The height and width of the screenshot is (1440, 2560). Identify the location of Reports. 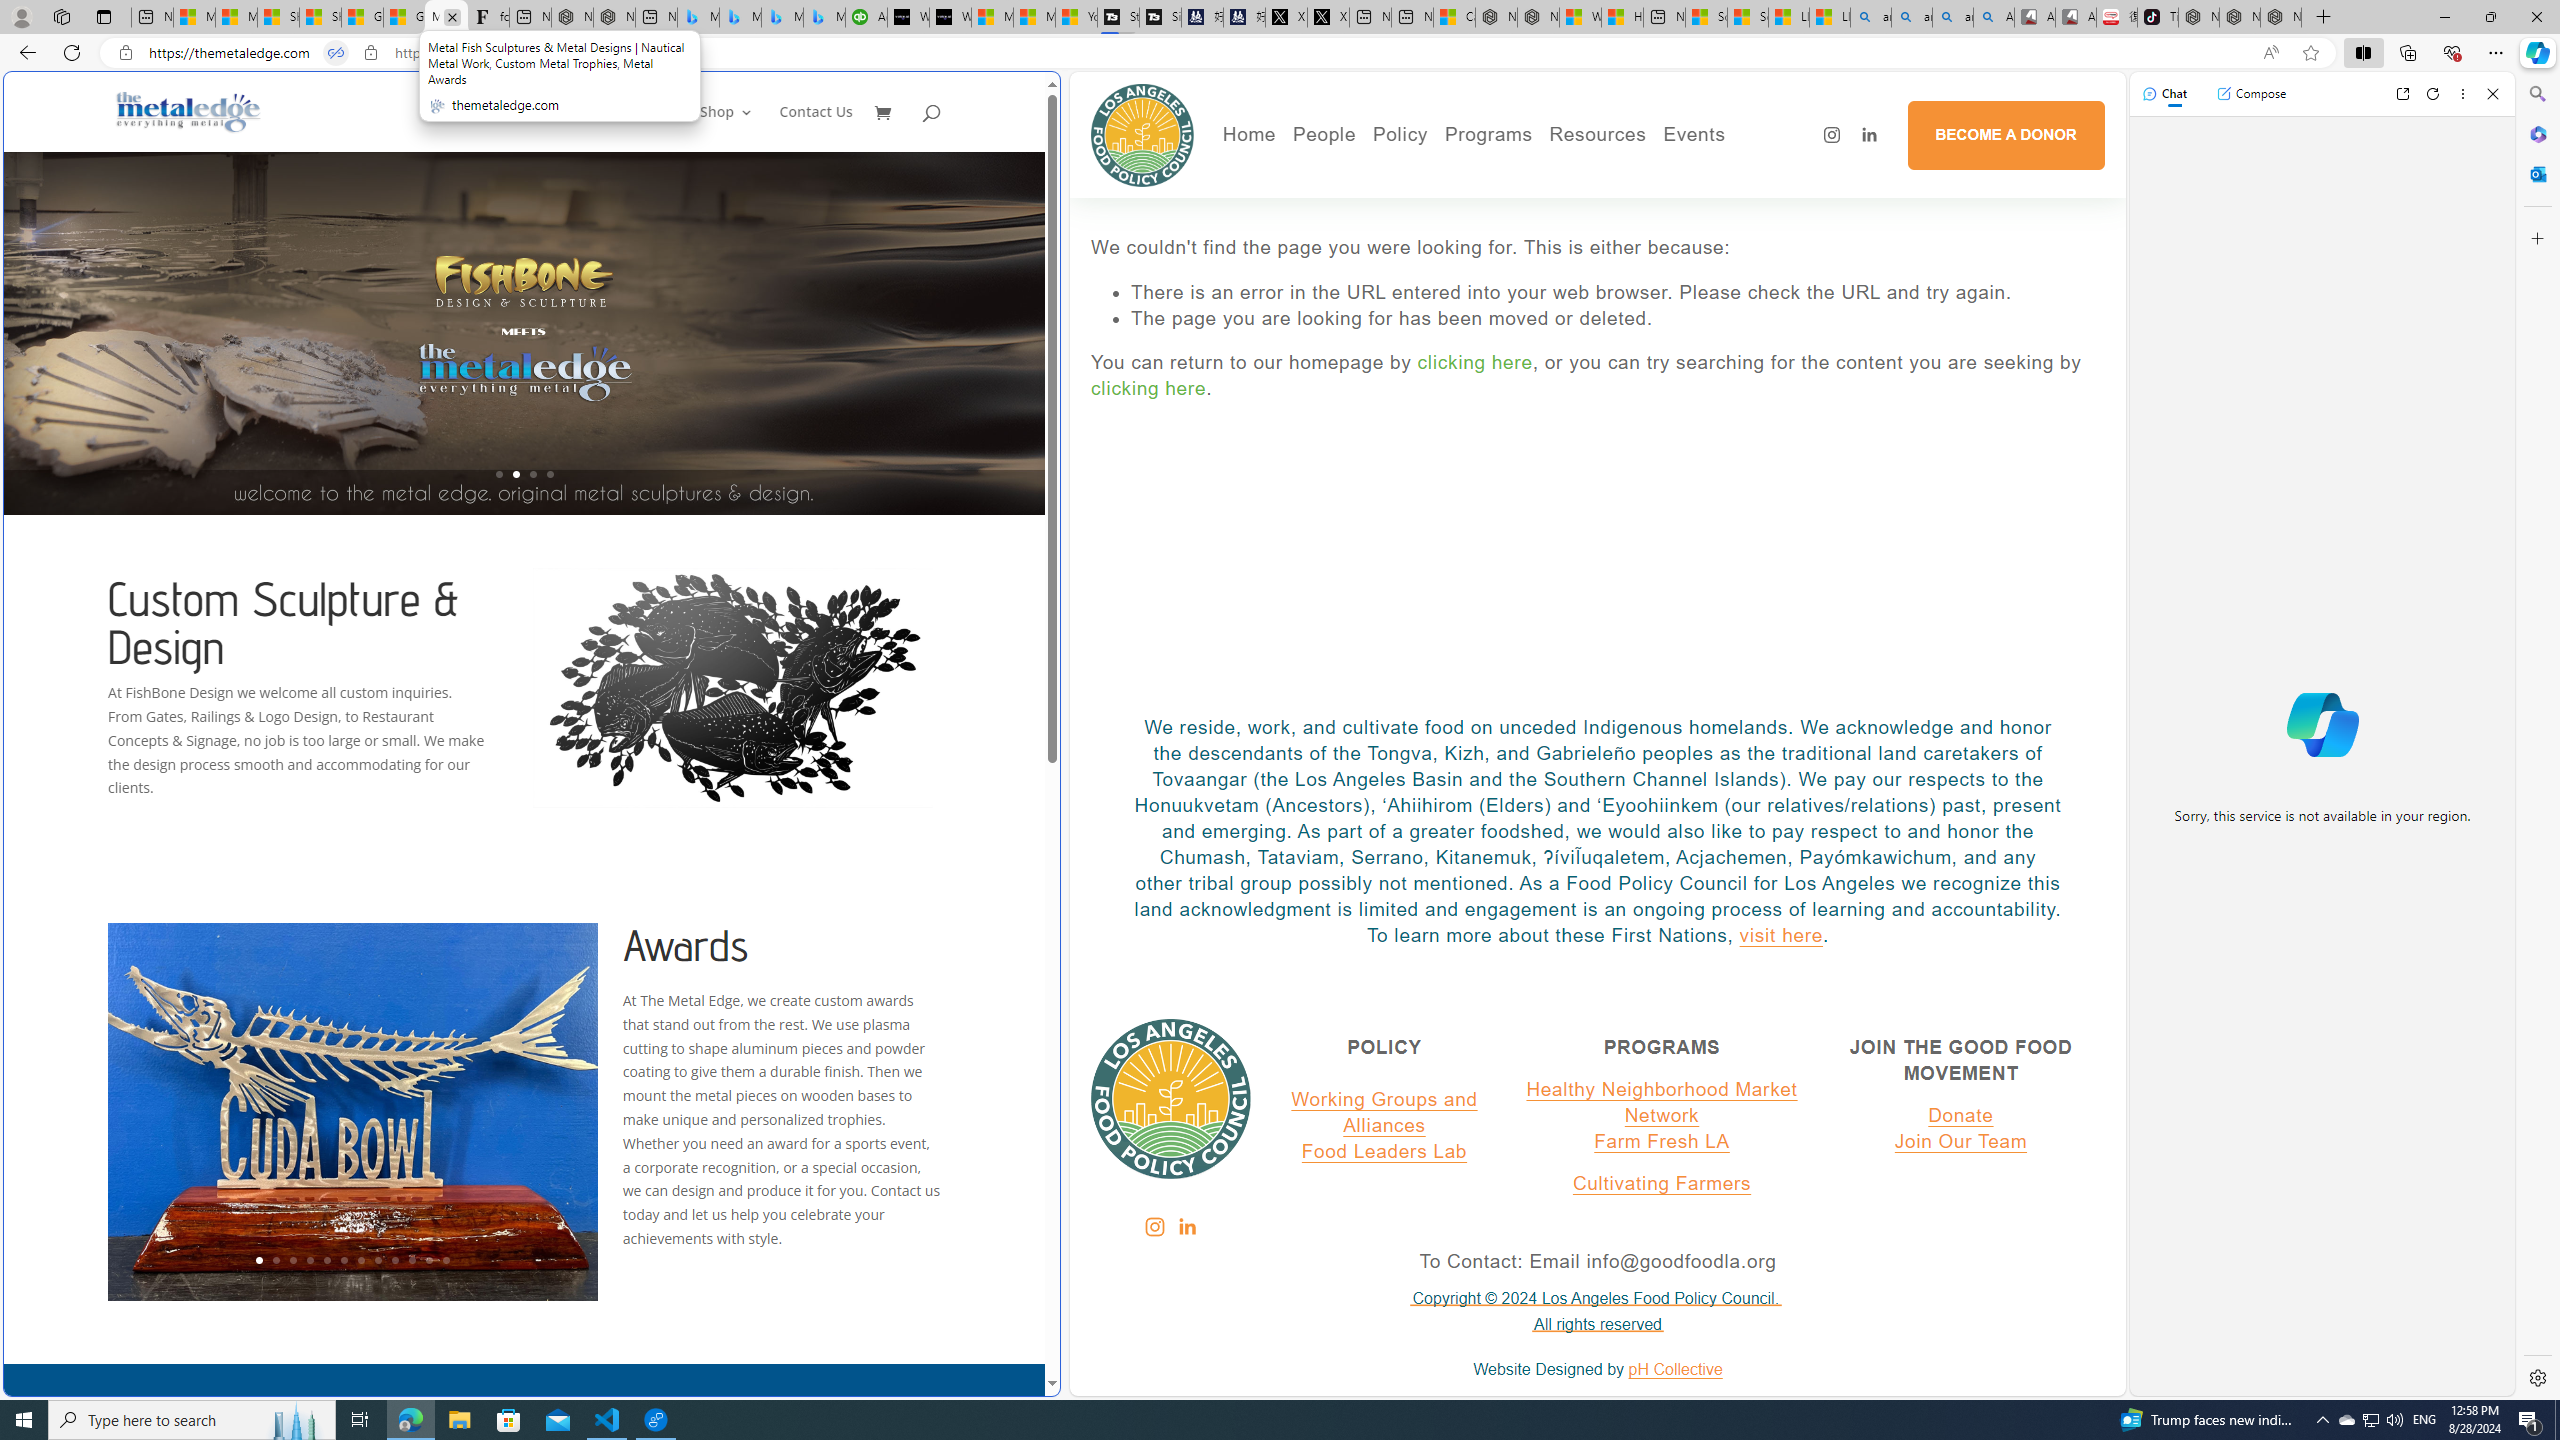
(1392, 284).